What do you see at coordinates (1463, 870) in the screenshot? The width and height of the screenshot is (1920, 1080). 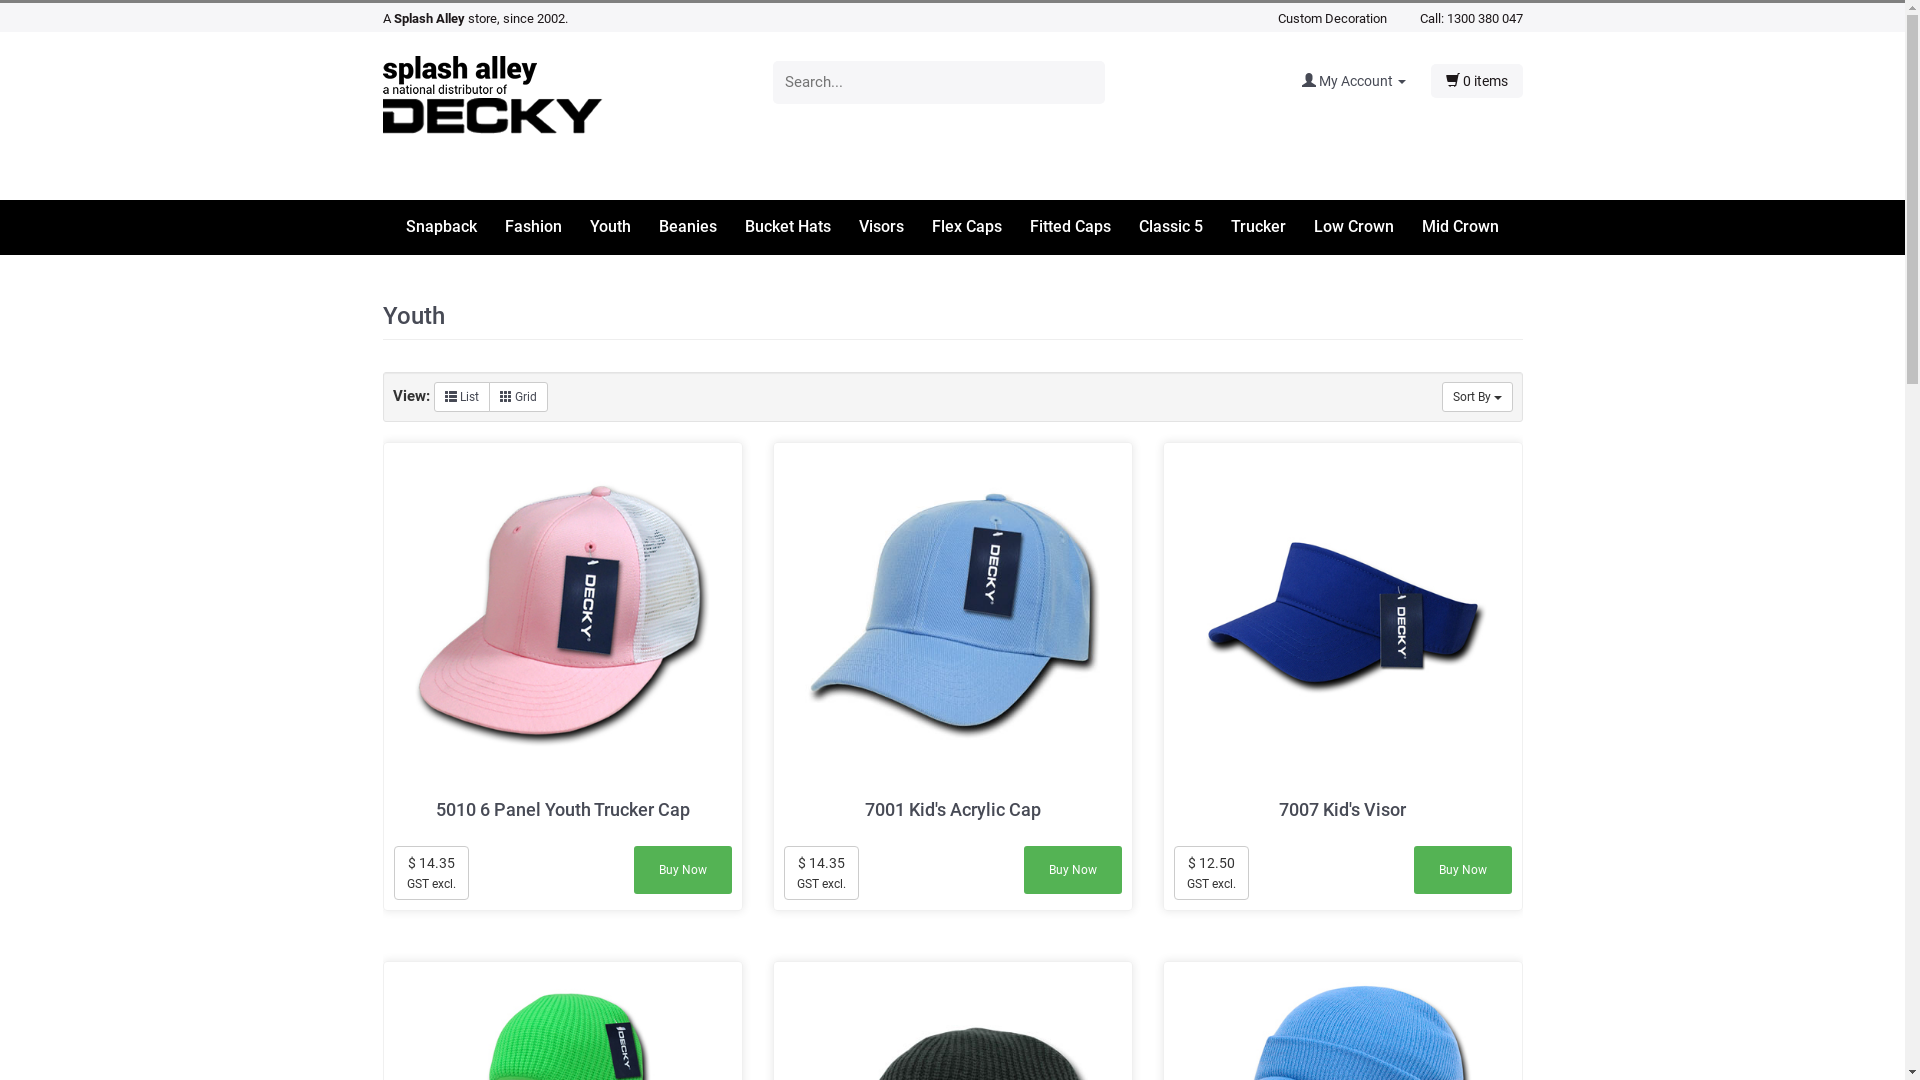 I see `Buy Now` at bounding box center [1463, 870].